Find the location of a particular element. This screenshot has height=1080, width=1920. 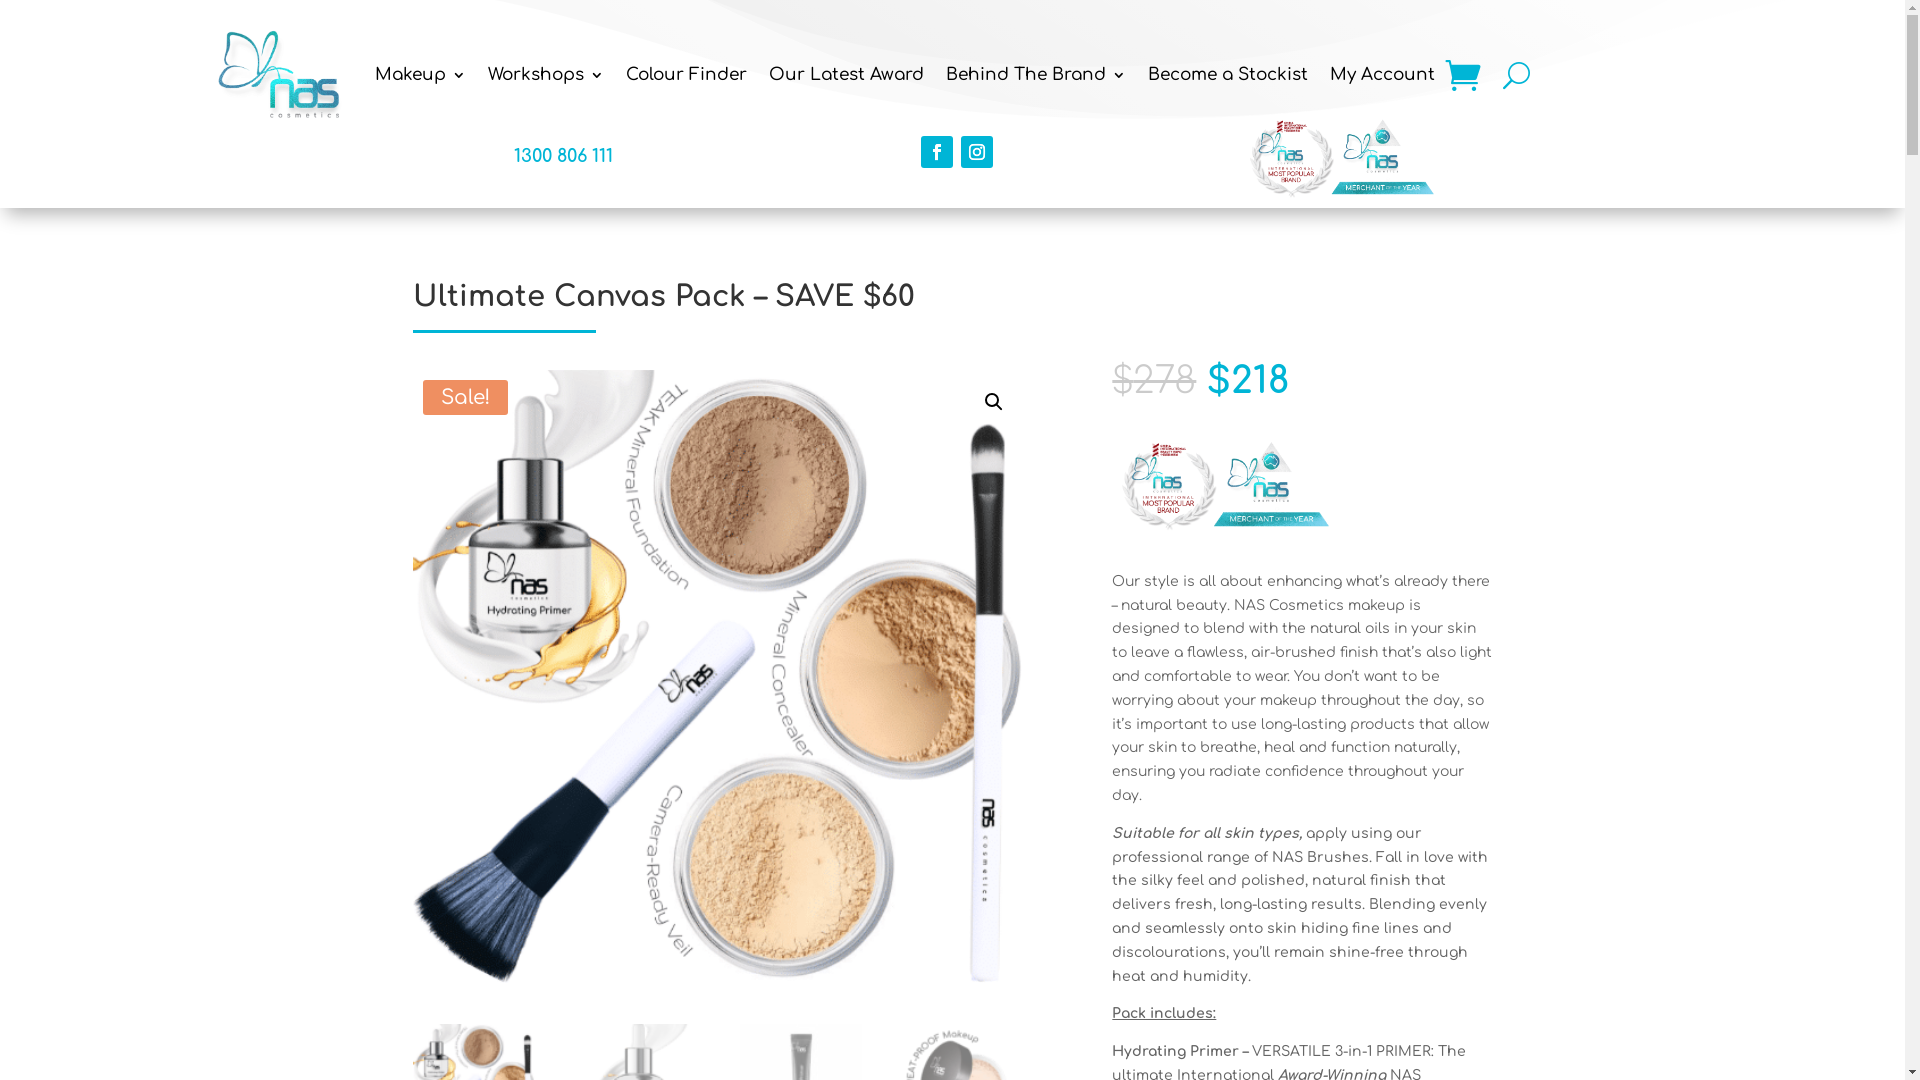

Makeup is located at coordinates (420, 76).